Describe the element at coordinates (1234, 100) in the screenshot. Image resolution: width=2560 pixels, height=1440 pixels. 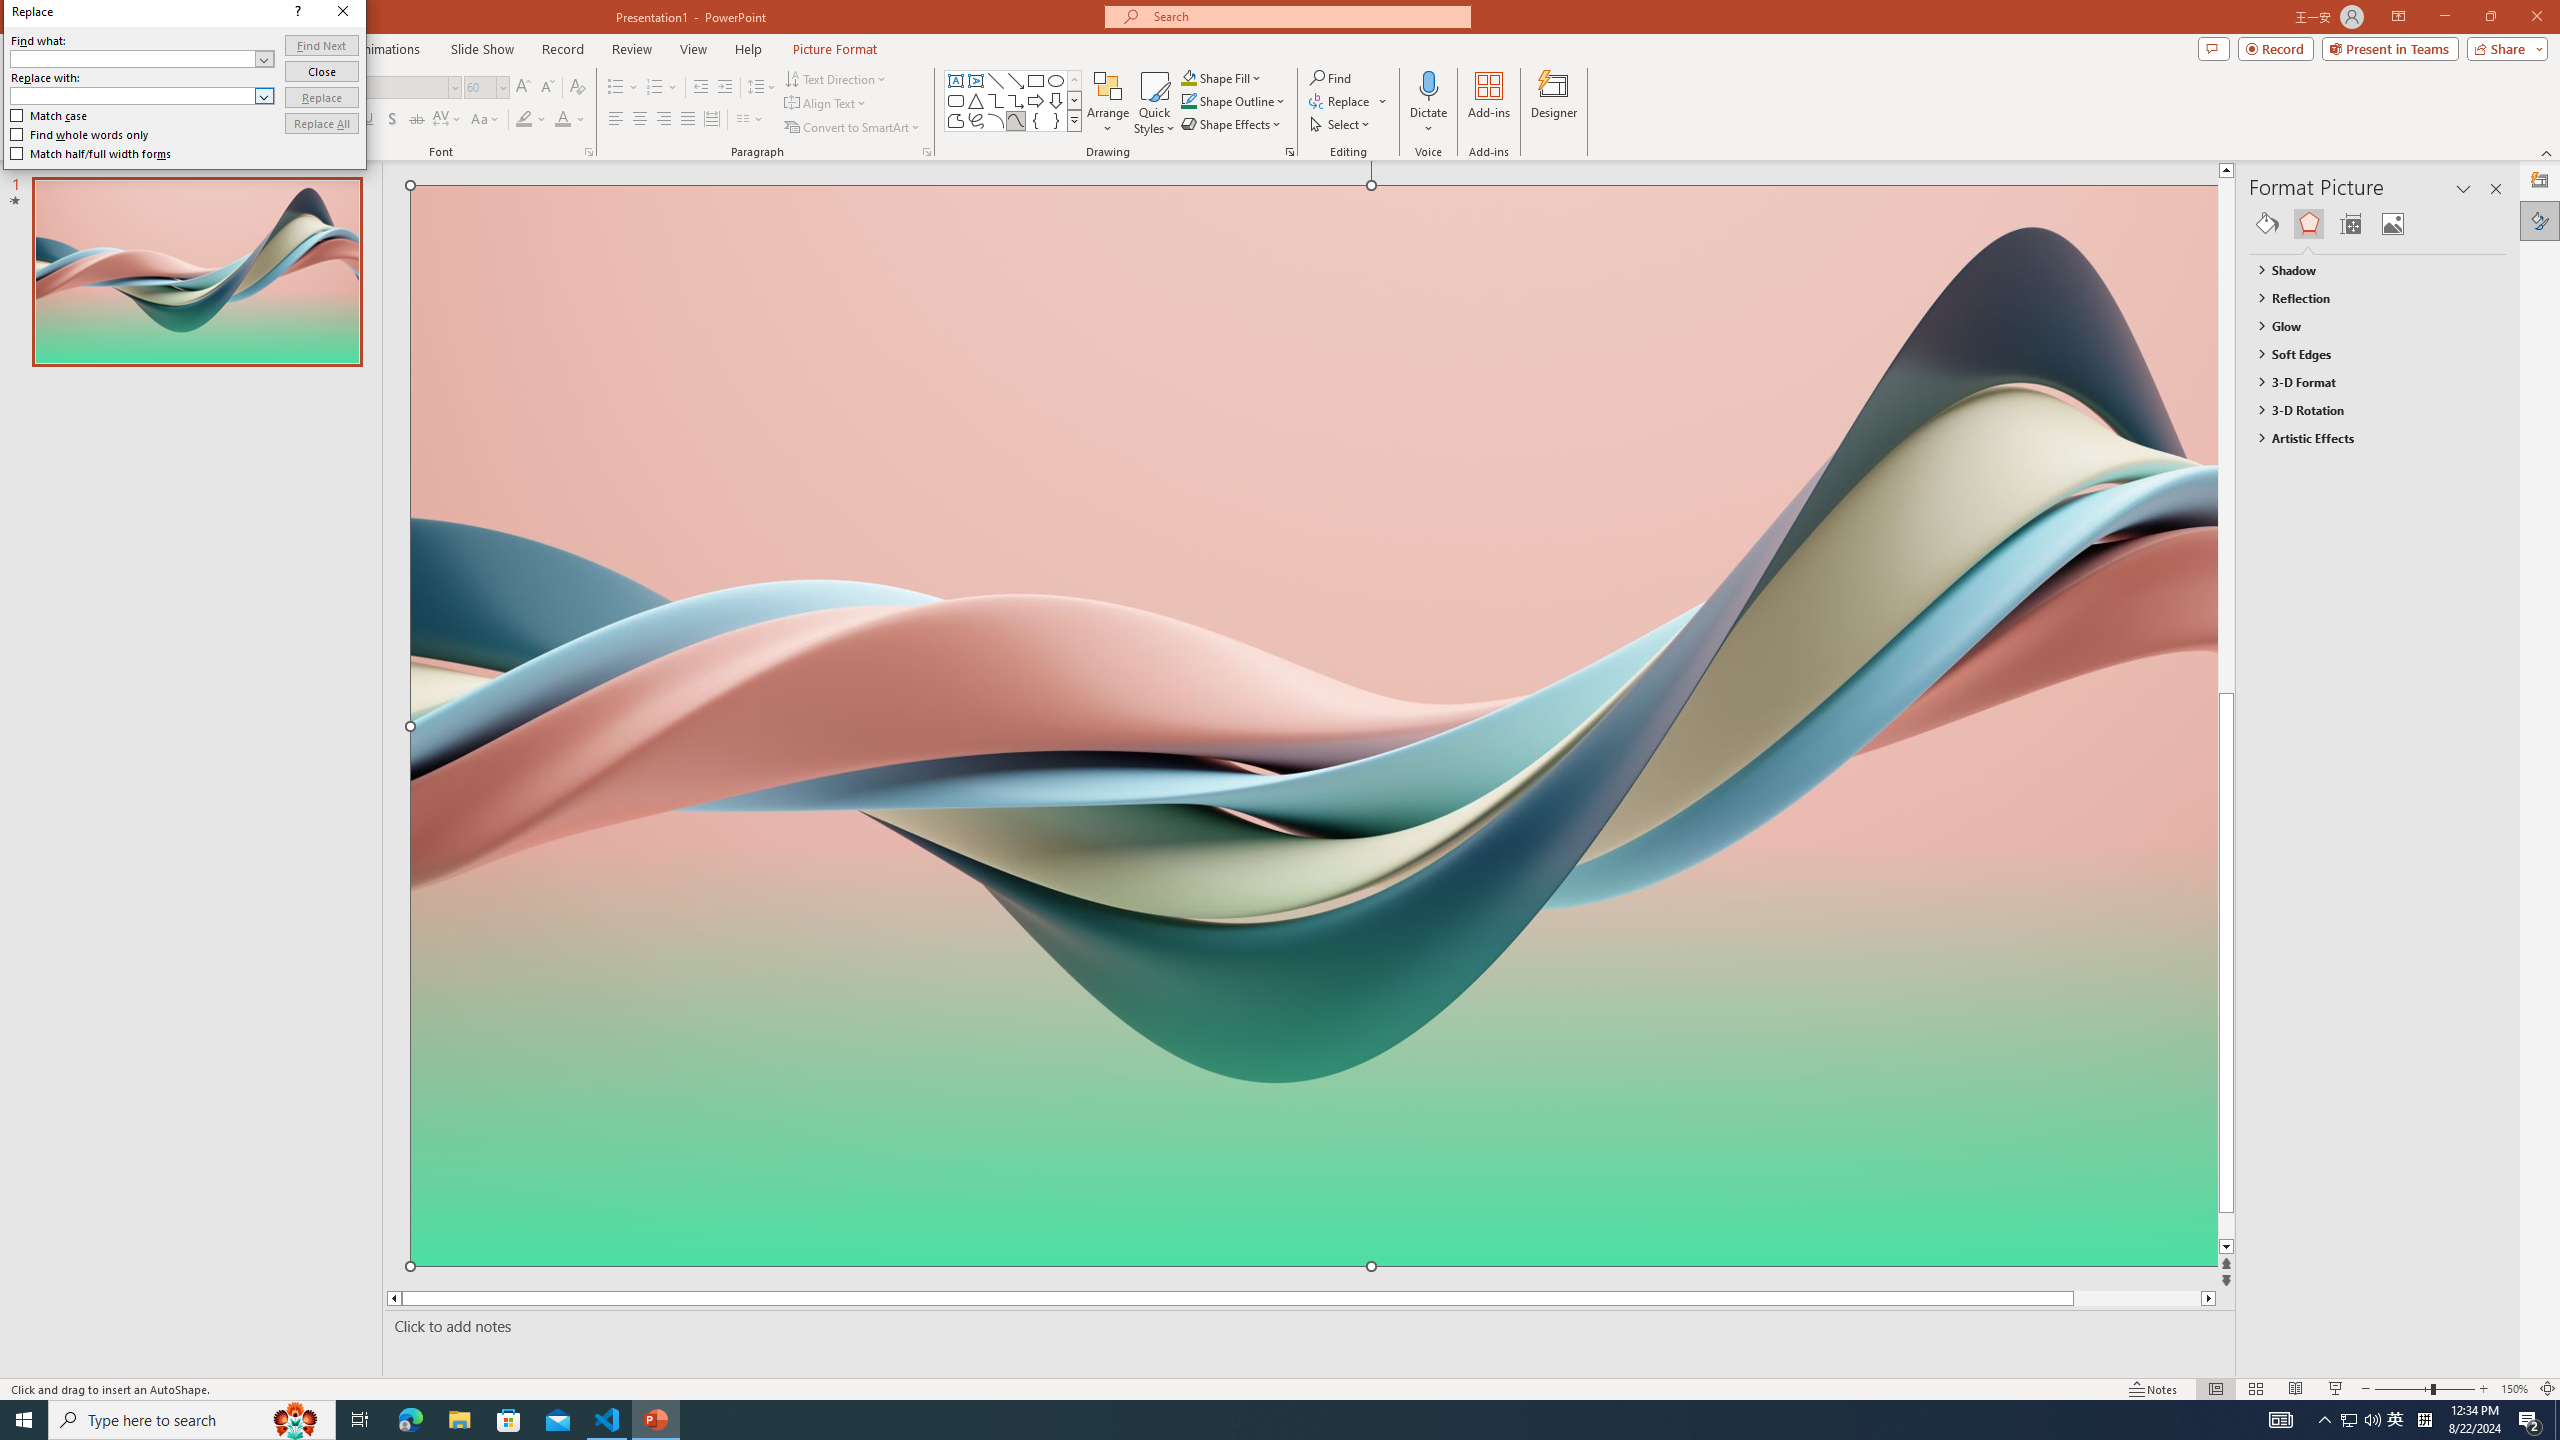
I see `Shape Outline` at that location.